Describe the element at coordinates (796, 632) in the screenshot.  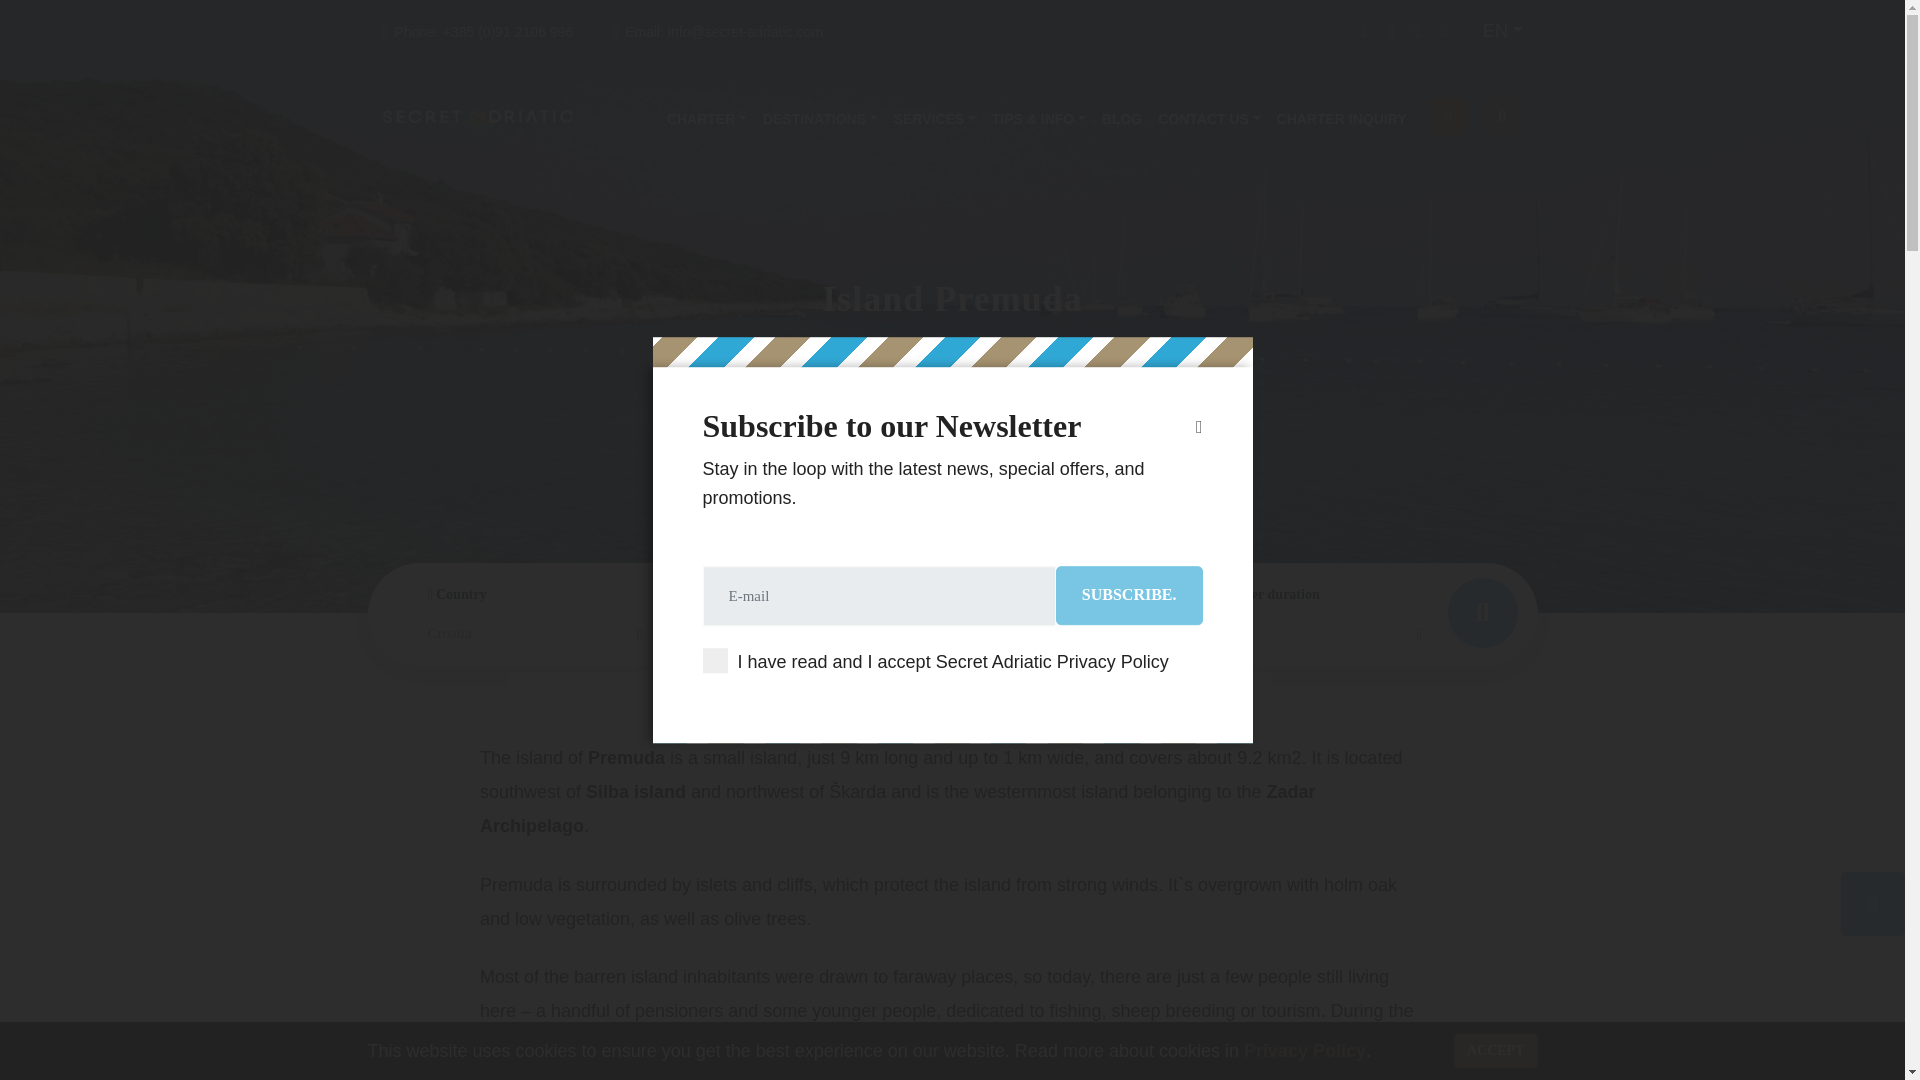
I see `all Boat Type` at that location.